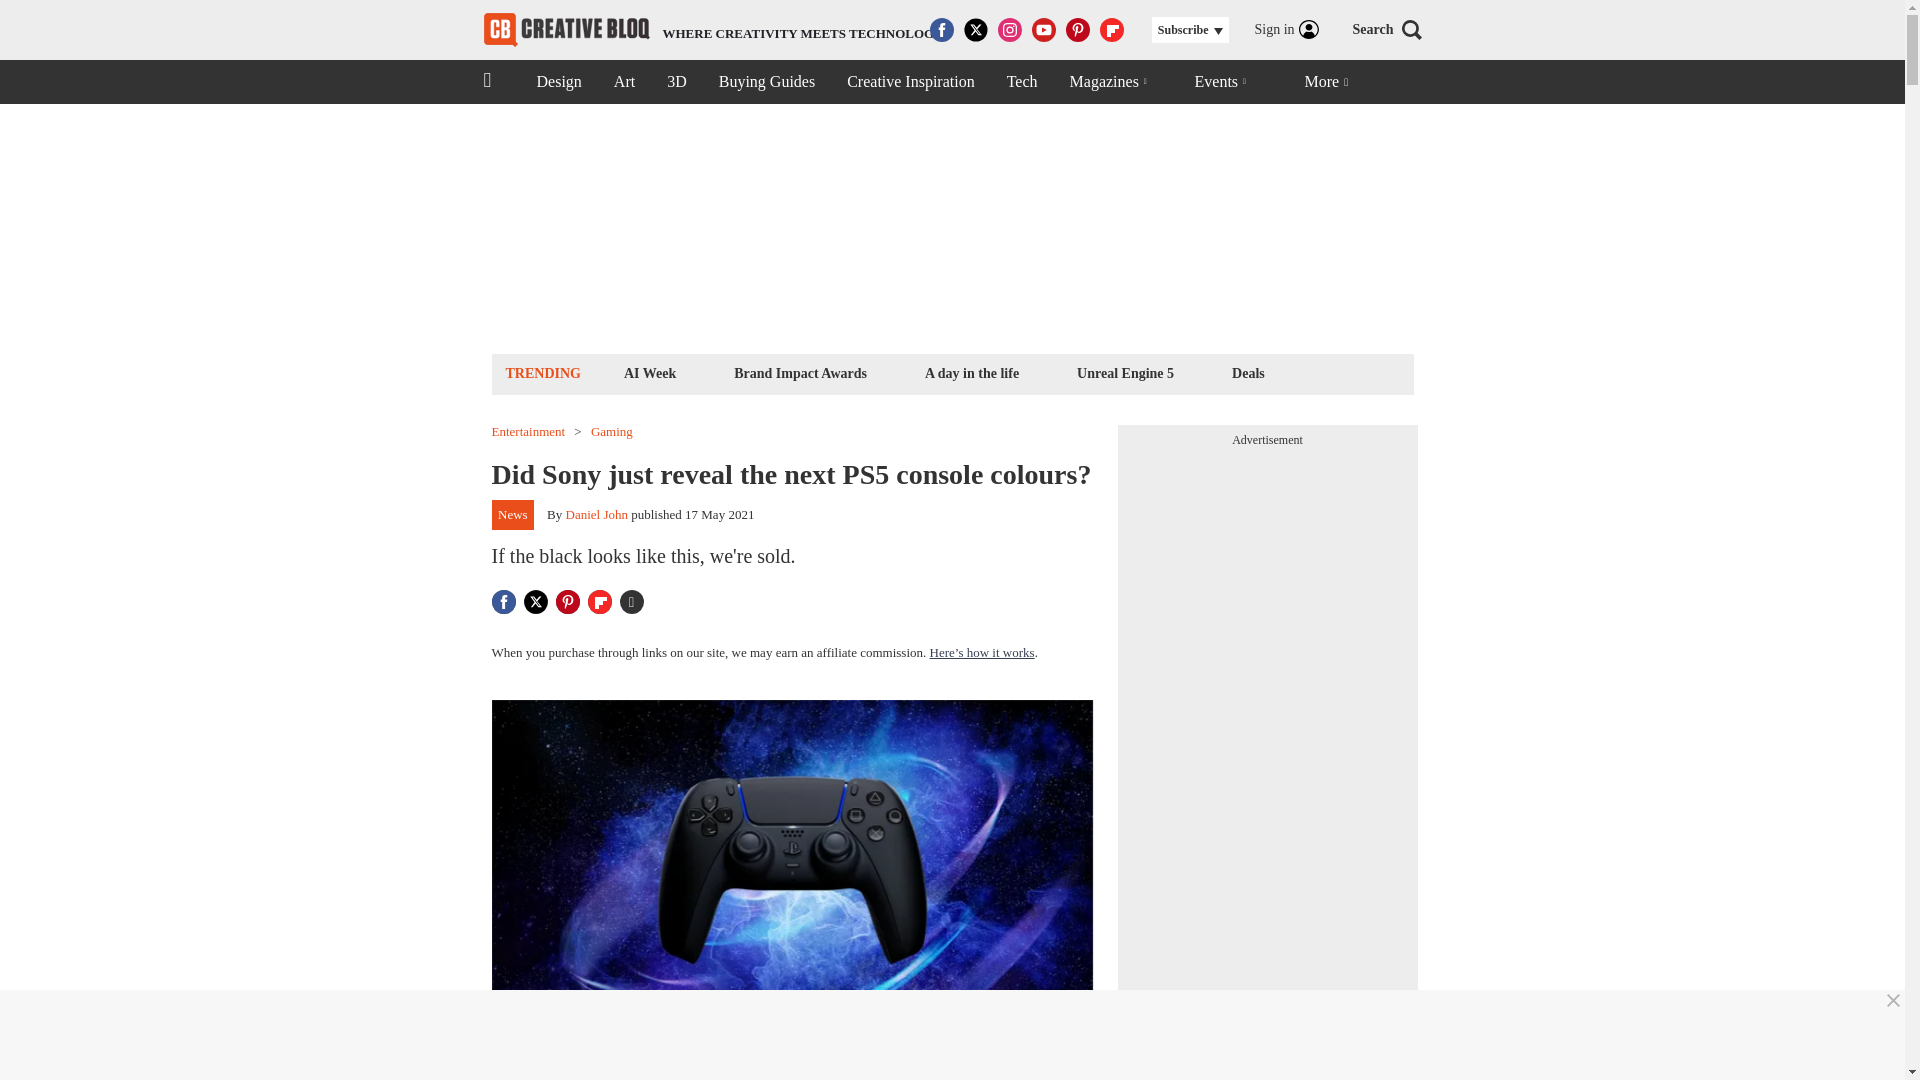  I want to click on Advertisement, so click(714, 30).